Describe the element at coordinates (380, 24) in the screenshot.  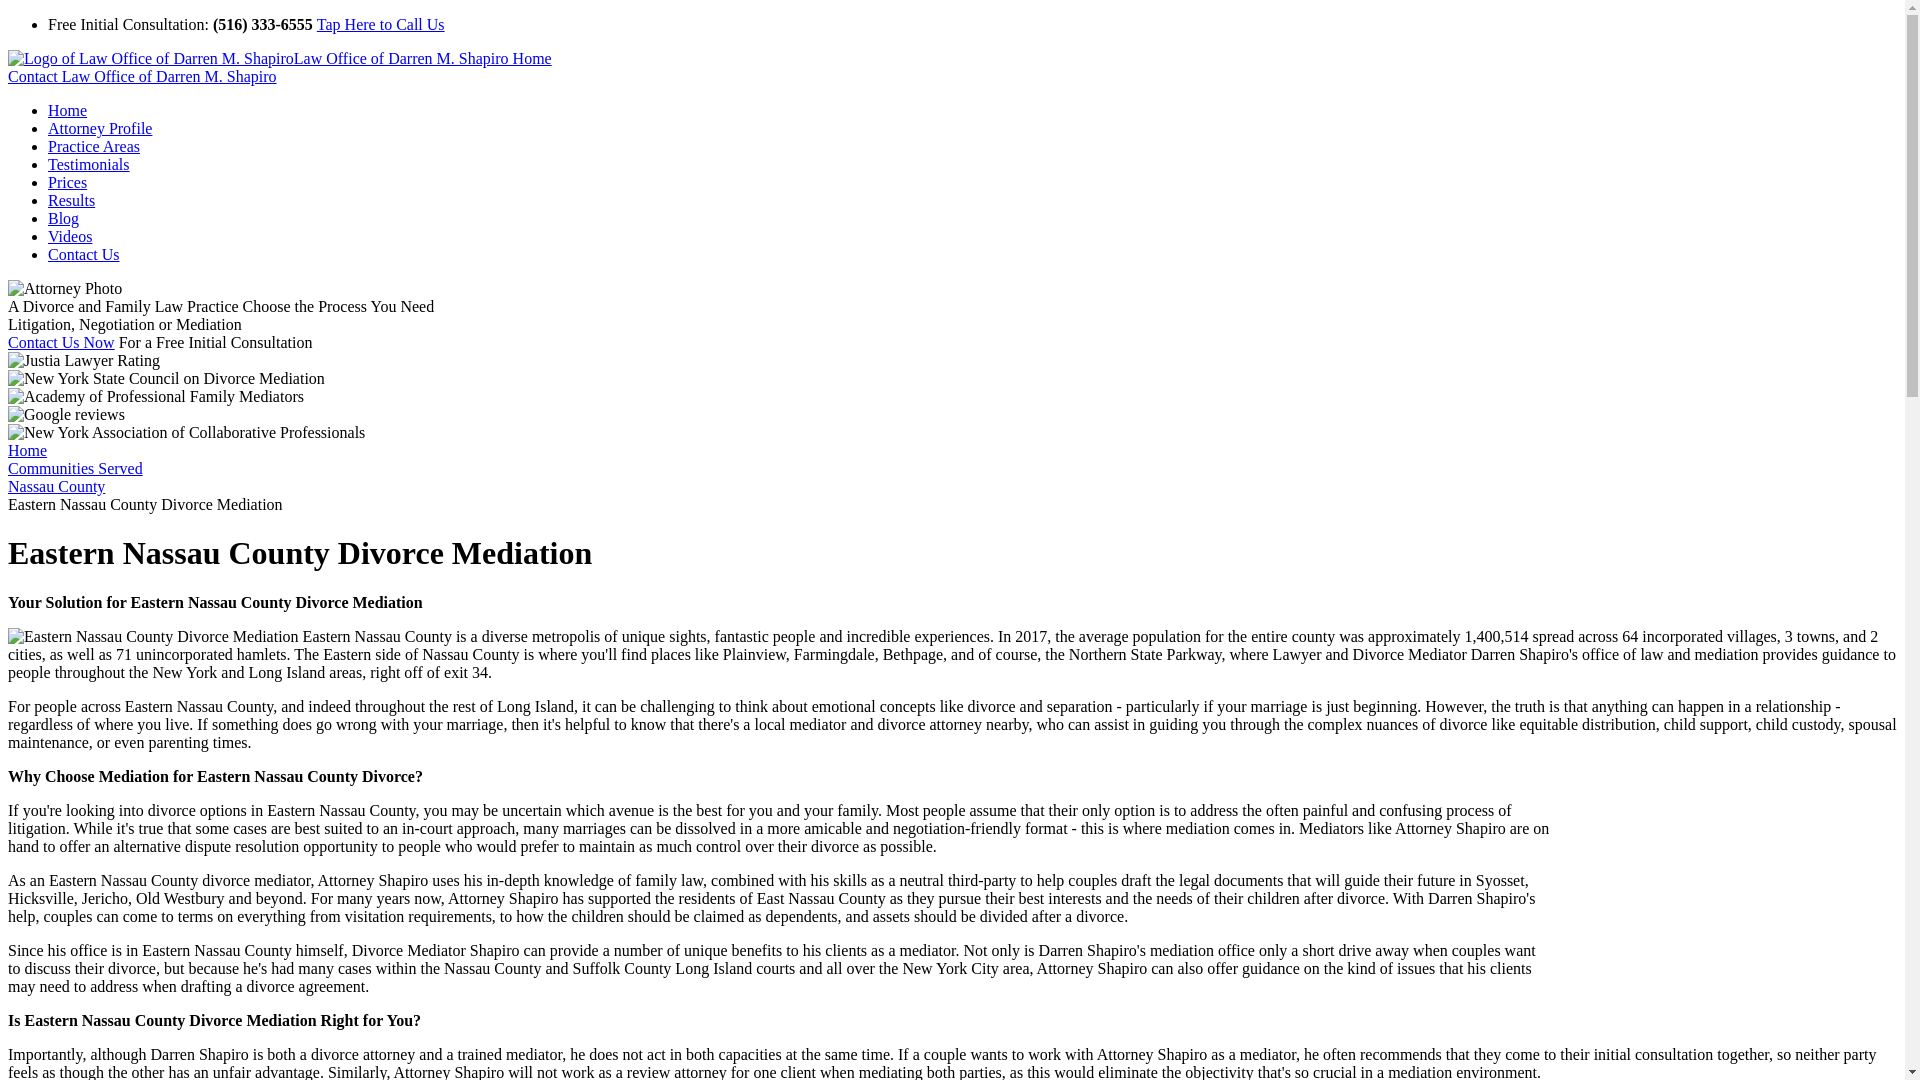
I see `Tap Here to Call Us` at that location.